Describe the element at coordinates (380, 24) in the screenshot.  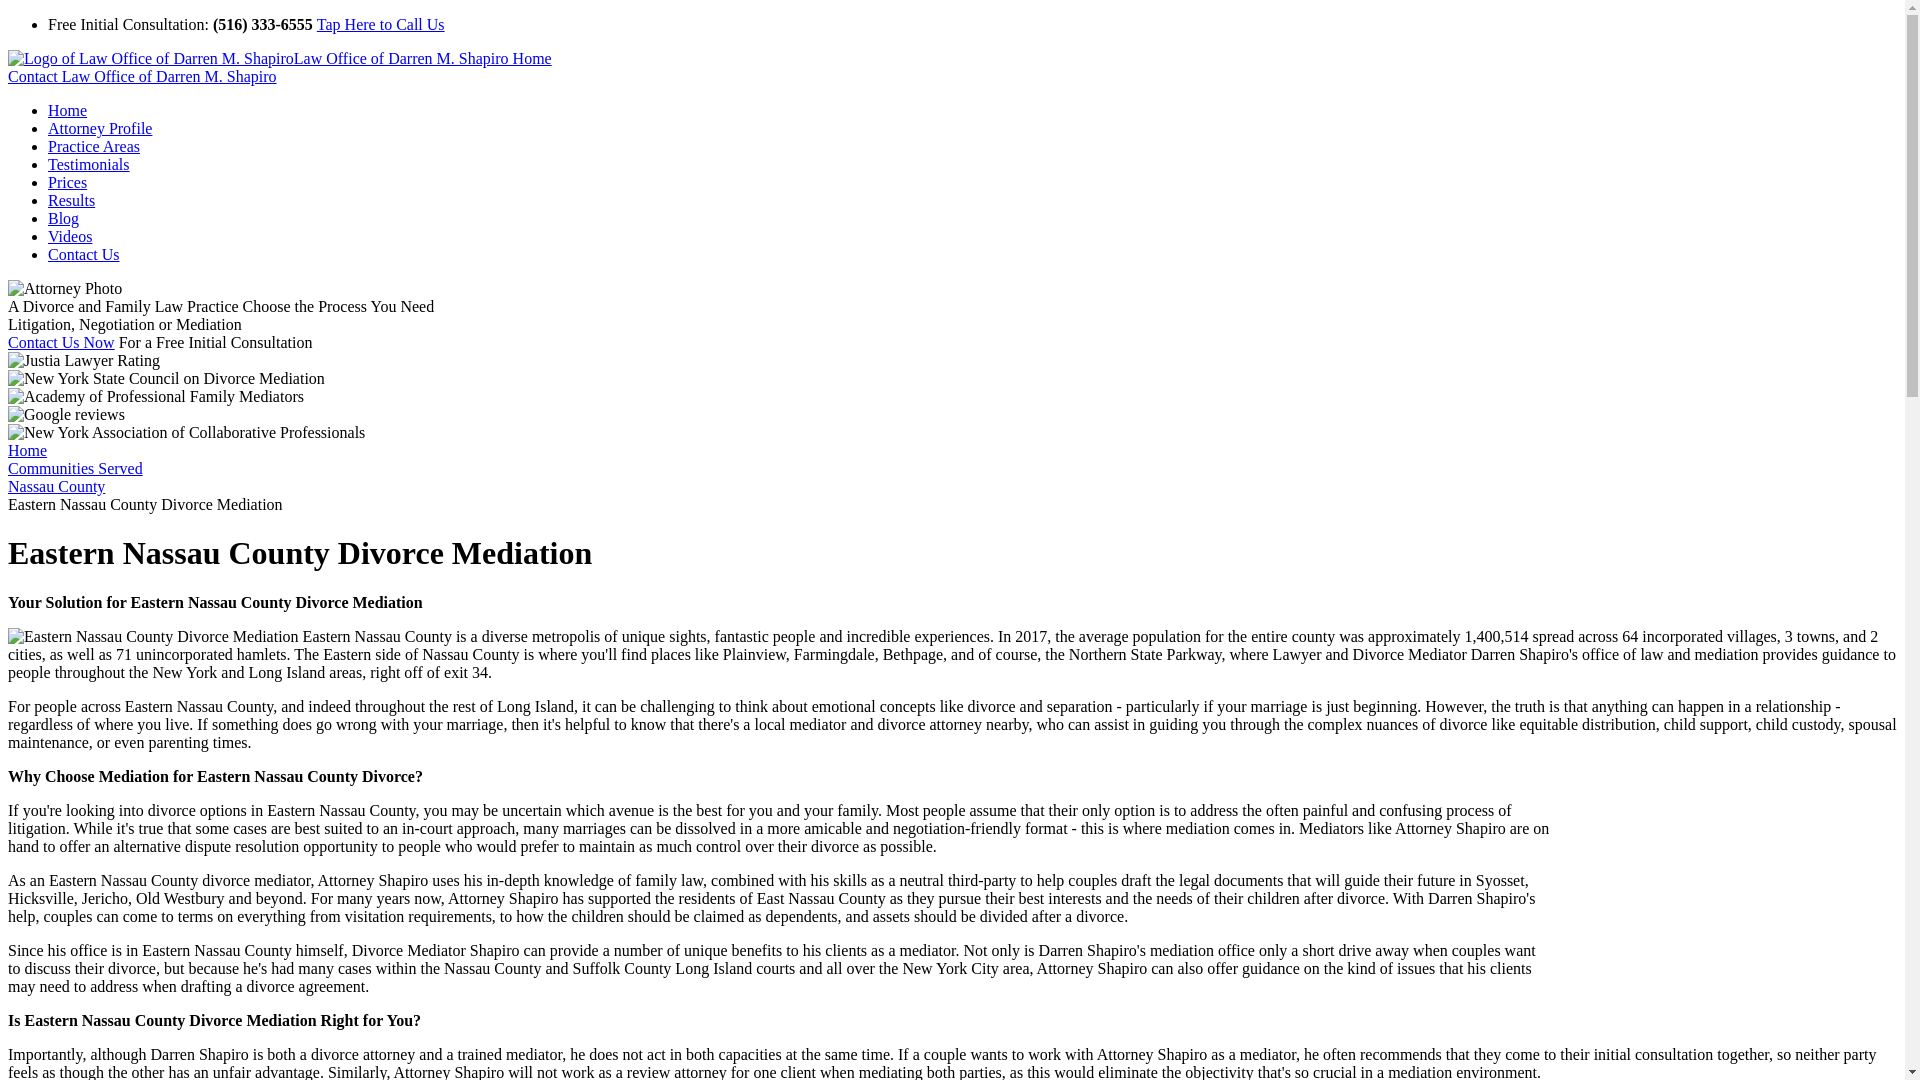
I see `Tap Here to Call Us` at that location.